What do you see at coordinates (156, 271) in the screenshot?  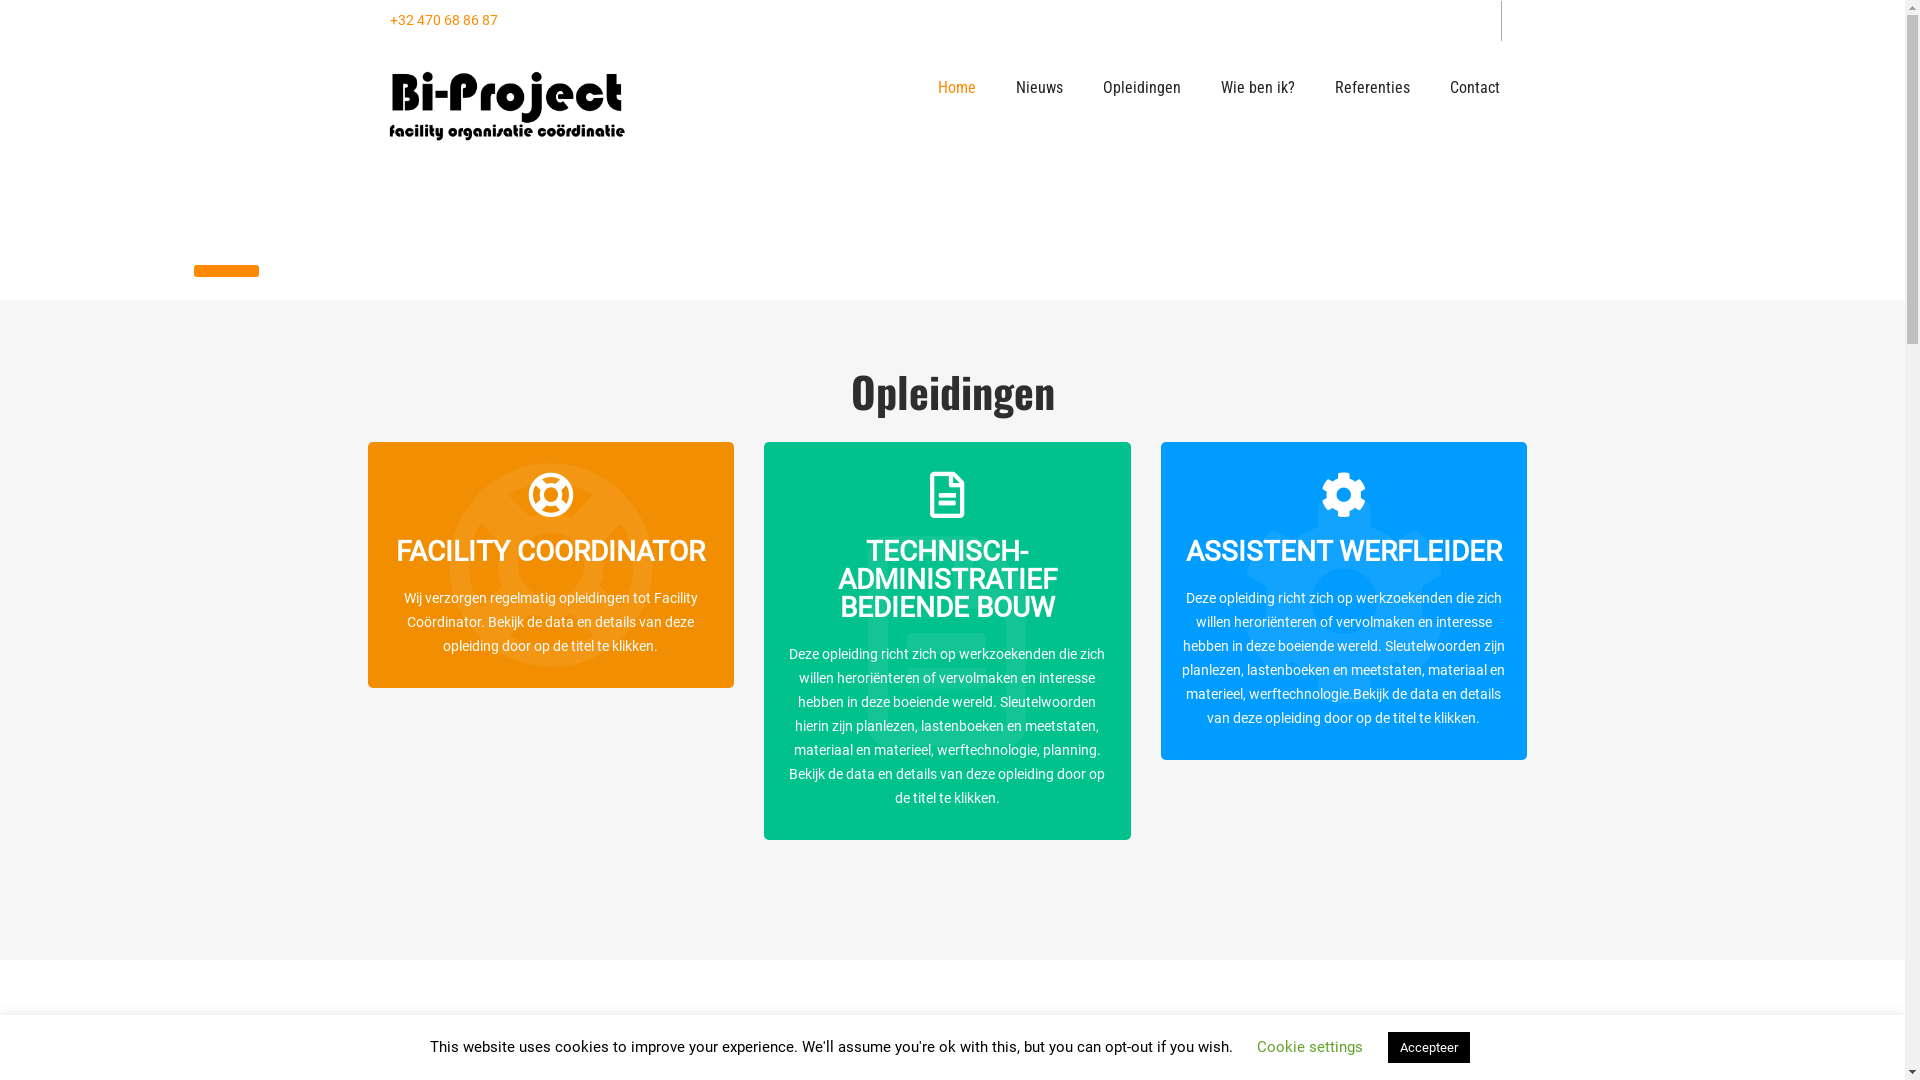 I see `1` at bounding box center [156, 271].